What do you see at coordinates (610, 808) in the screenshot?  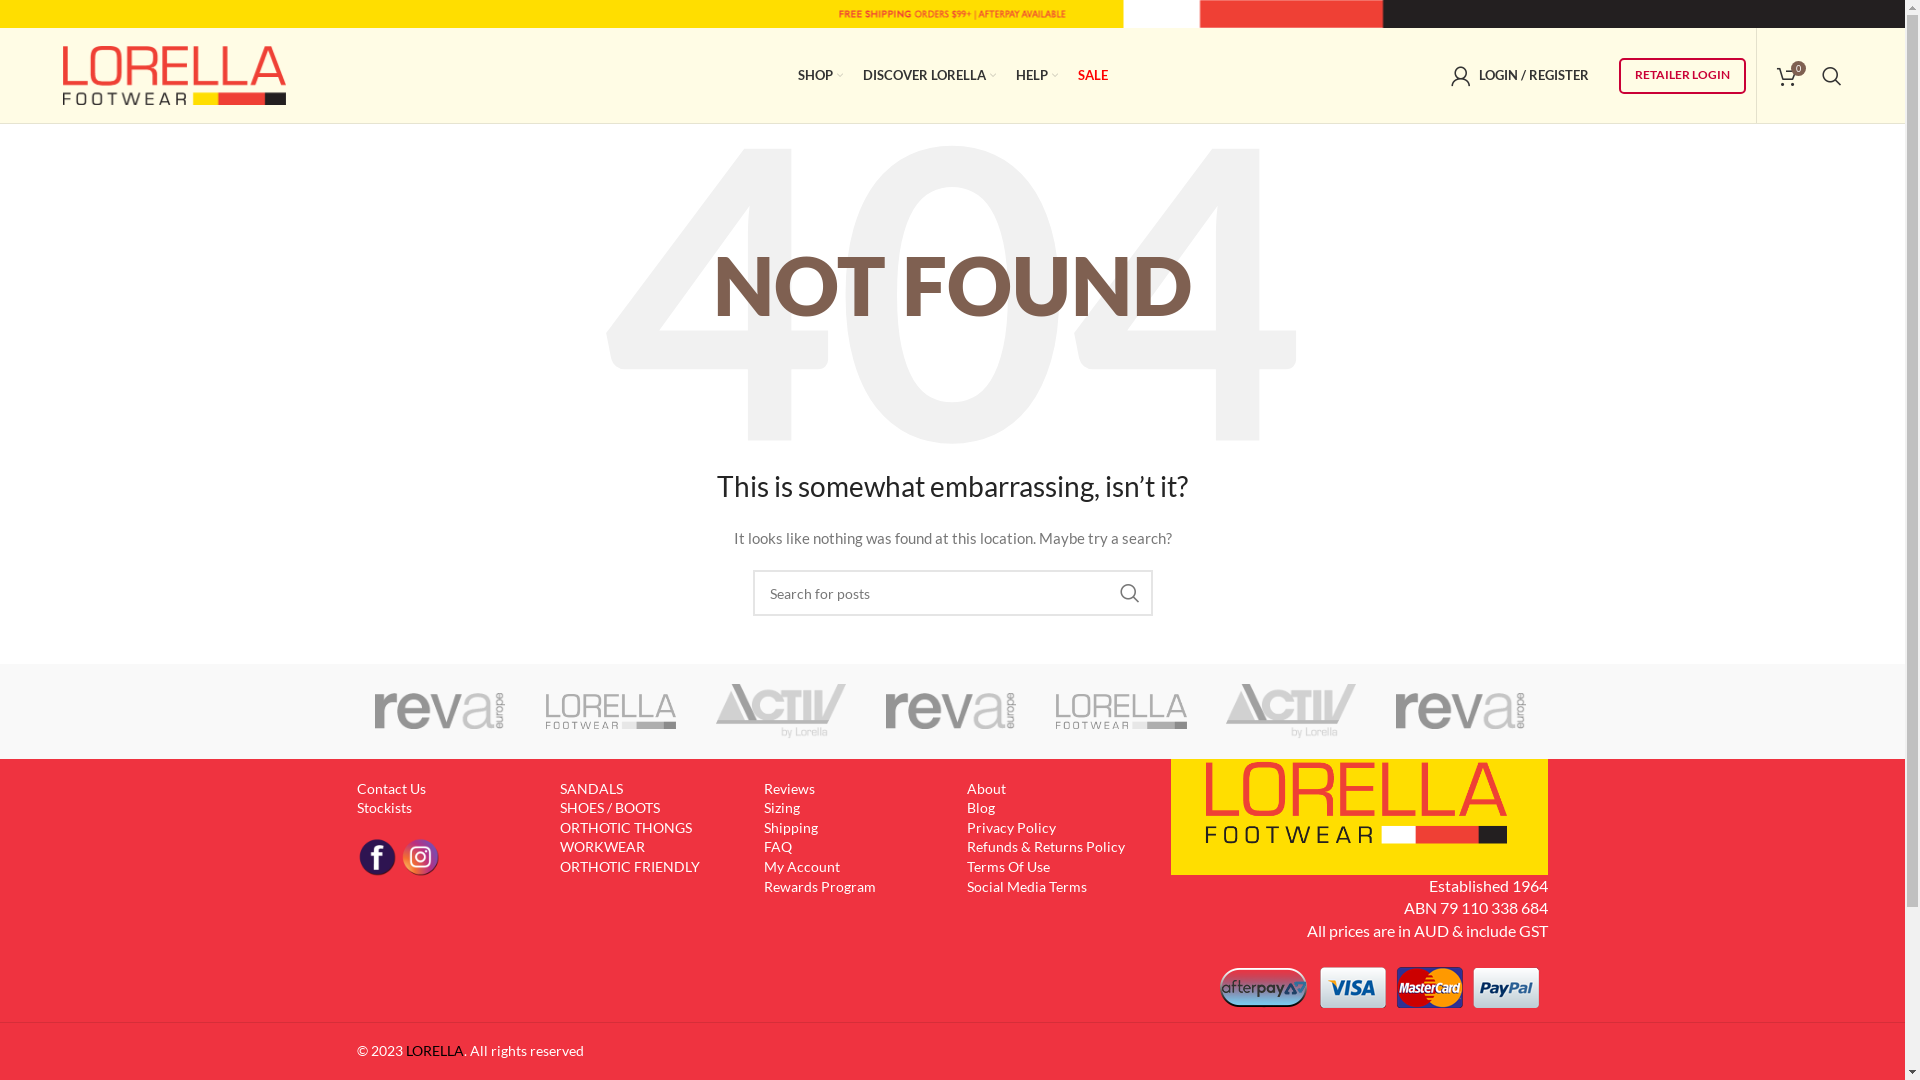 I see `SHOES / BOOTS` at bounding box center [610, 808].